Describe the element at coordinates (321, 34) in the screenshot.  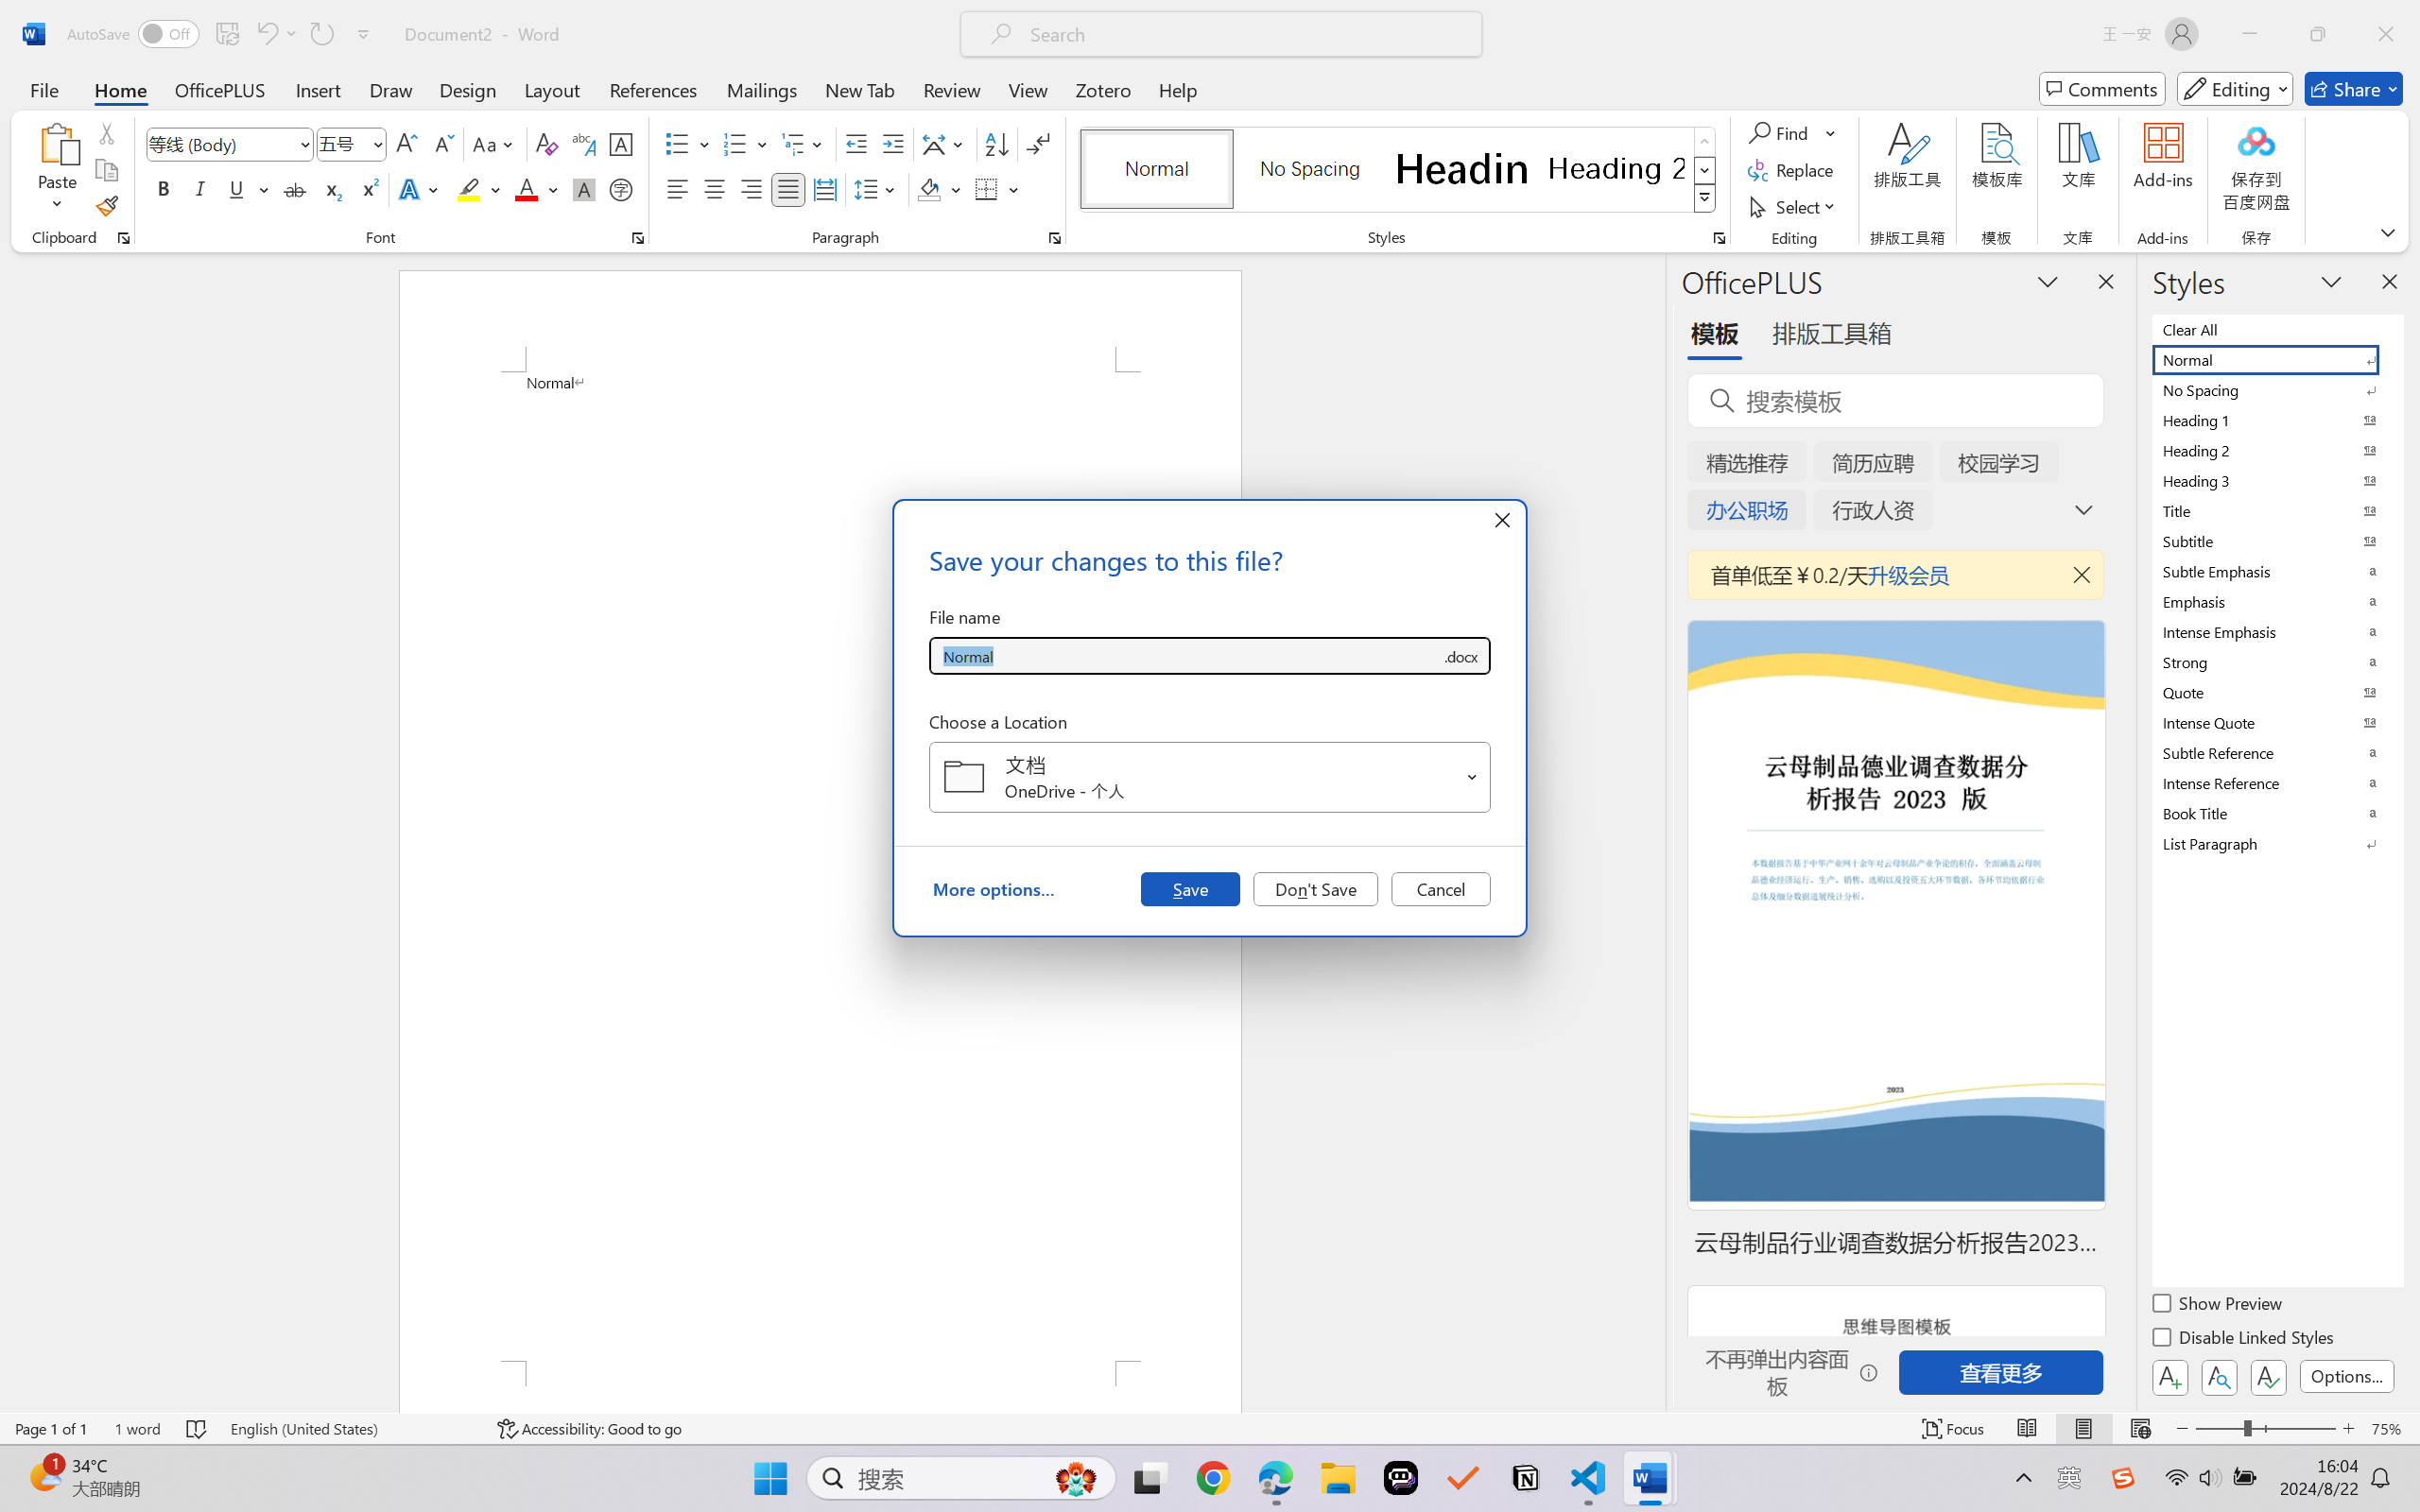
I see `Repeat Style` at that location.